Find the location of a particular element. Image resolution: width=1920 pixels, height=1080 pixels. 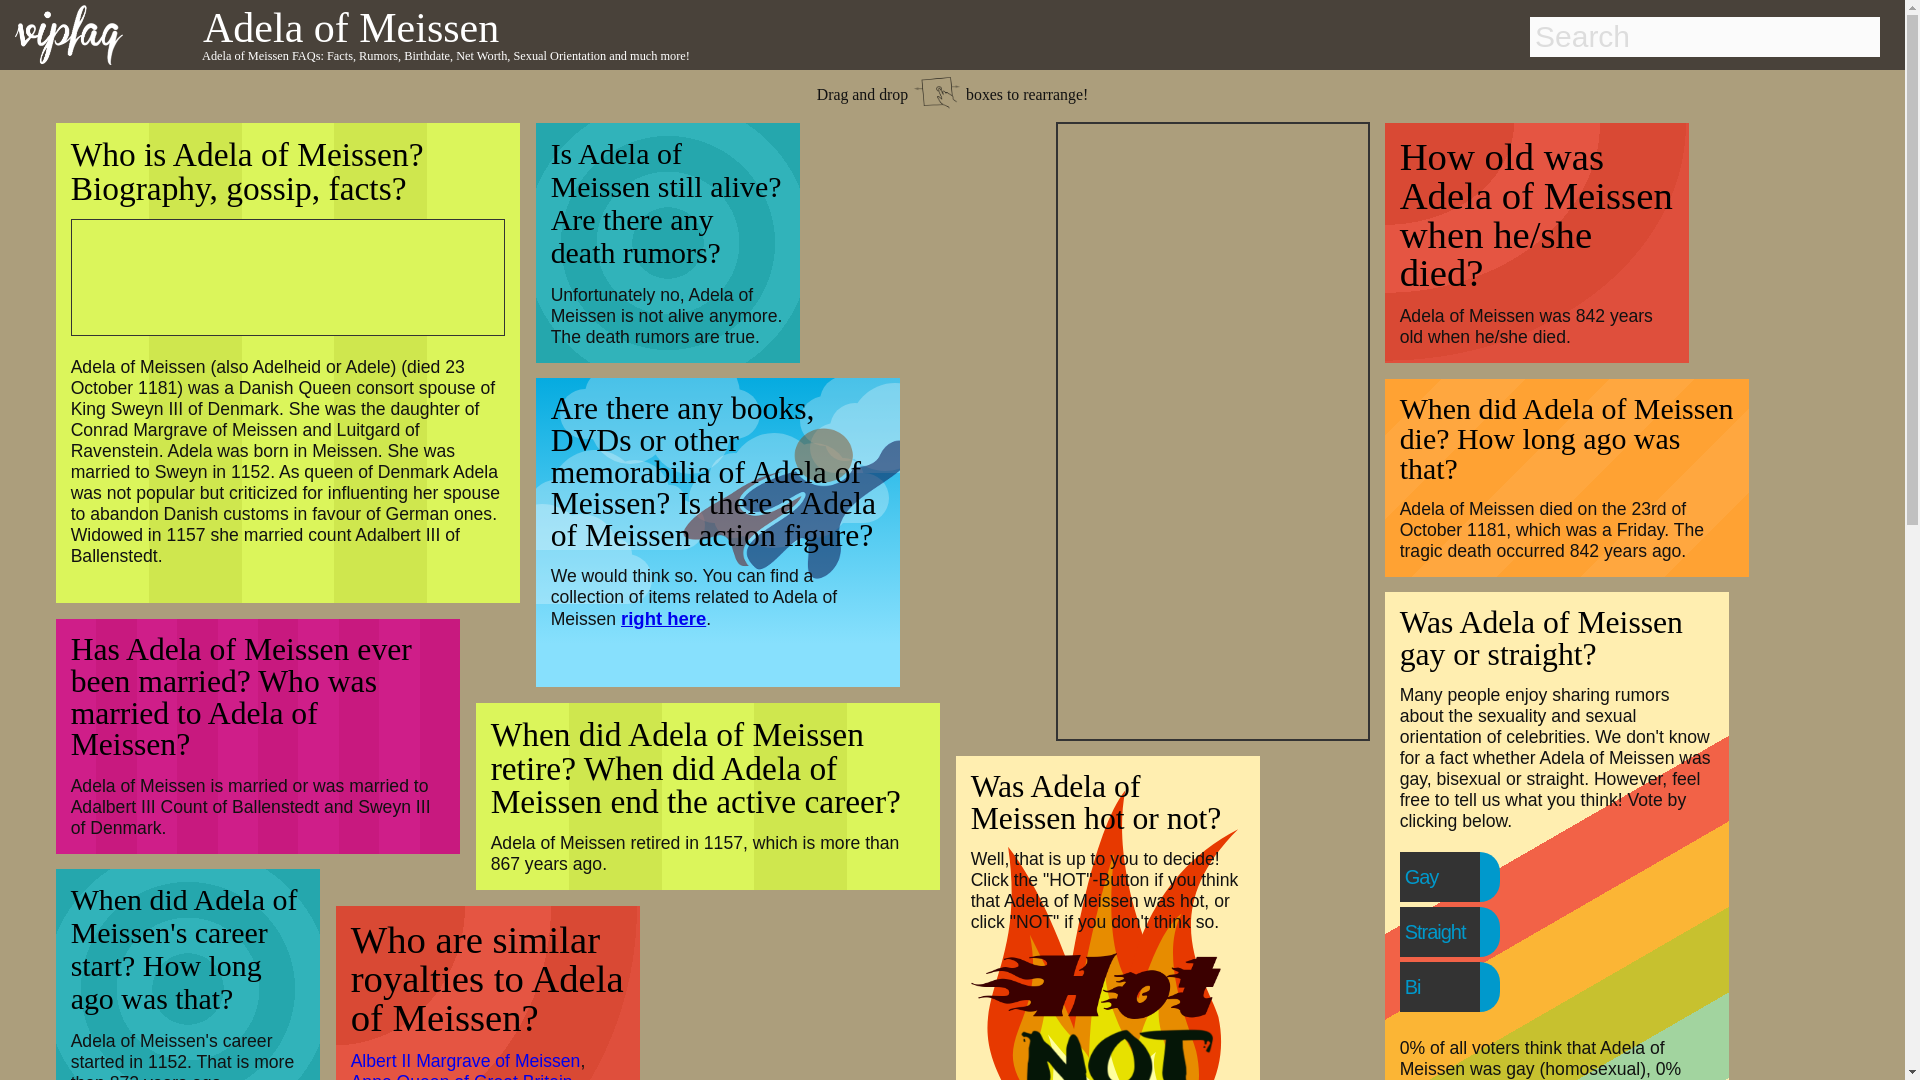

Advertisement is located at coordinates (276, 274).